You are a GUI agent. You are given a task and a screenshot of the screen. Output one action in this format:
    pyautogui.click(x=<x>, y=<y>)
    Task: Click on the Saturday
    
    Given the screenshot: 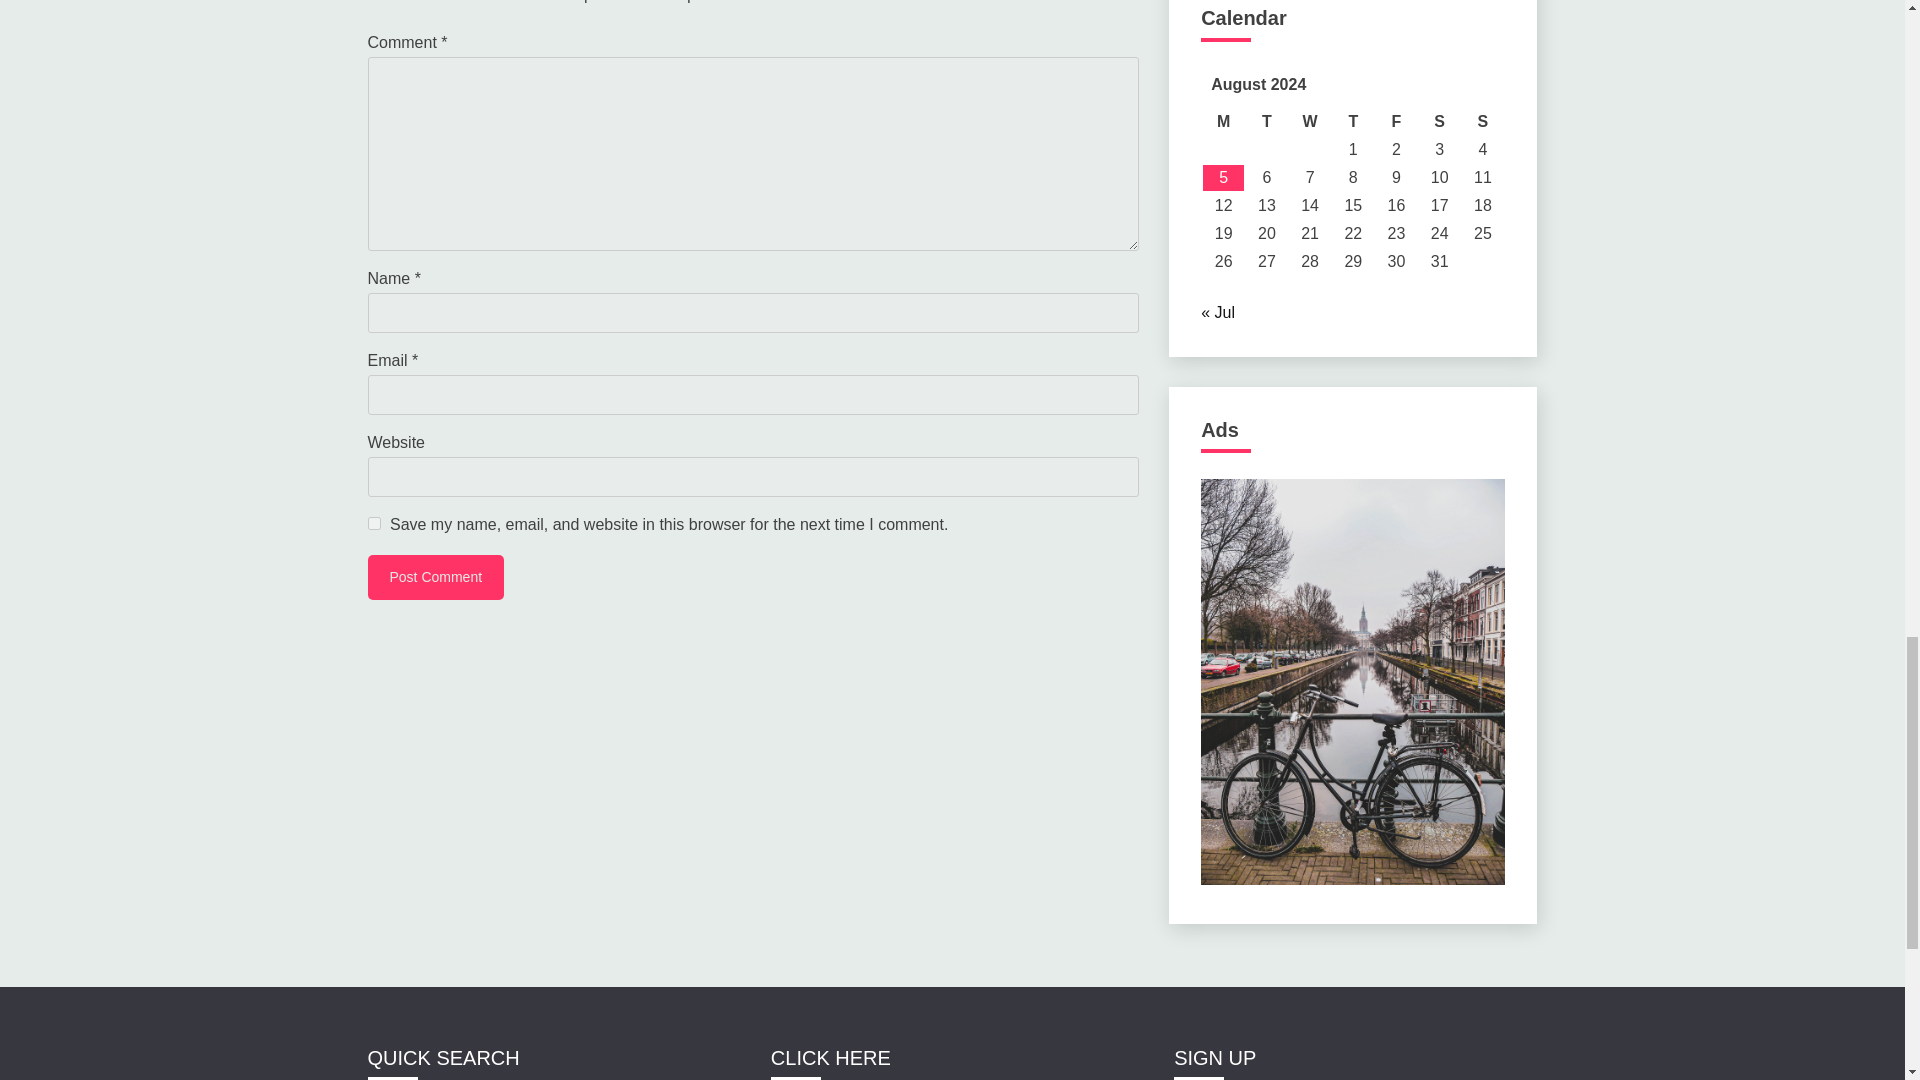 What is the action you would take?
    pyautogui.click(x=1438, y=122)
    